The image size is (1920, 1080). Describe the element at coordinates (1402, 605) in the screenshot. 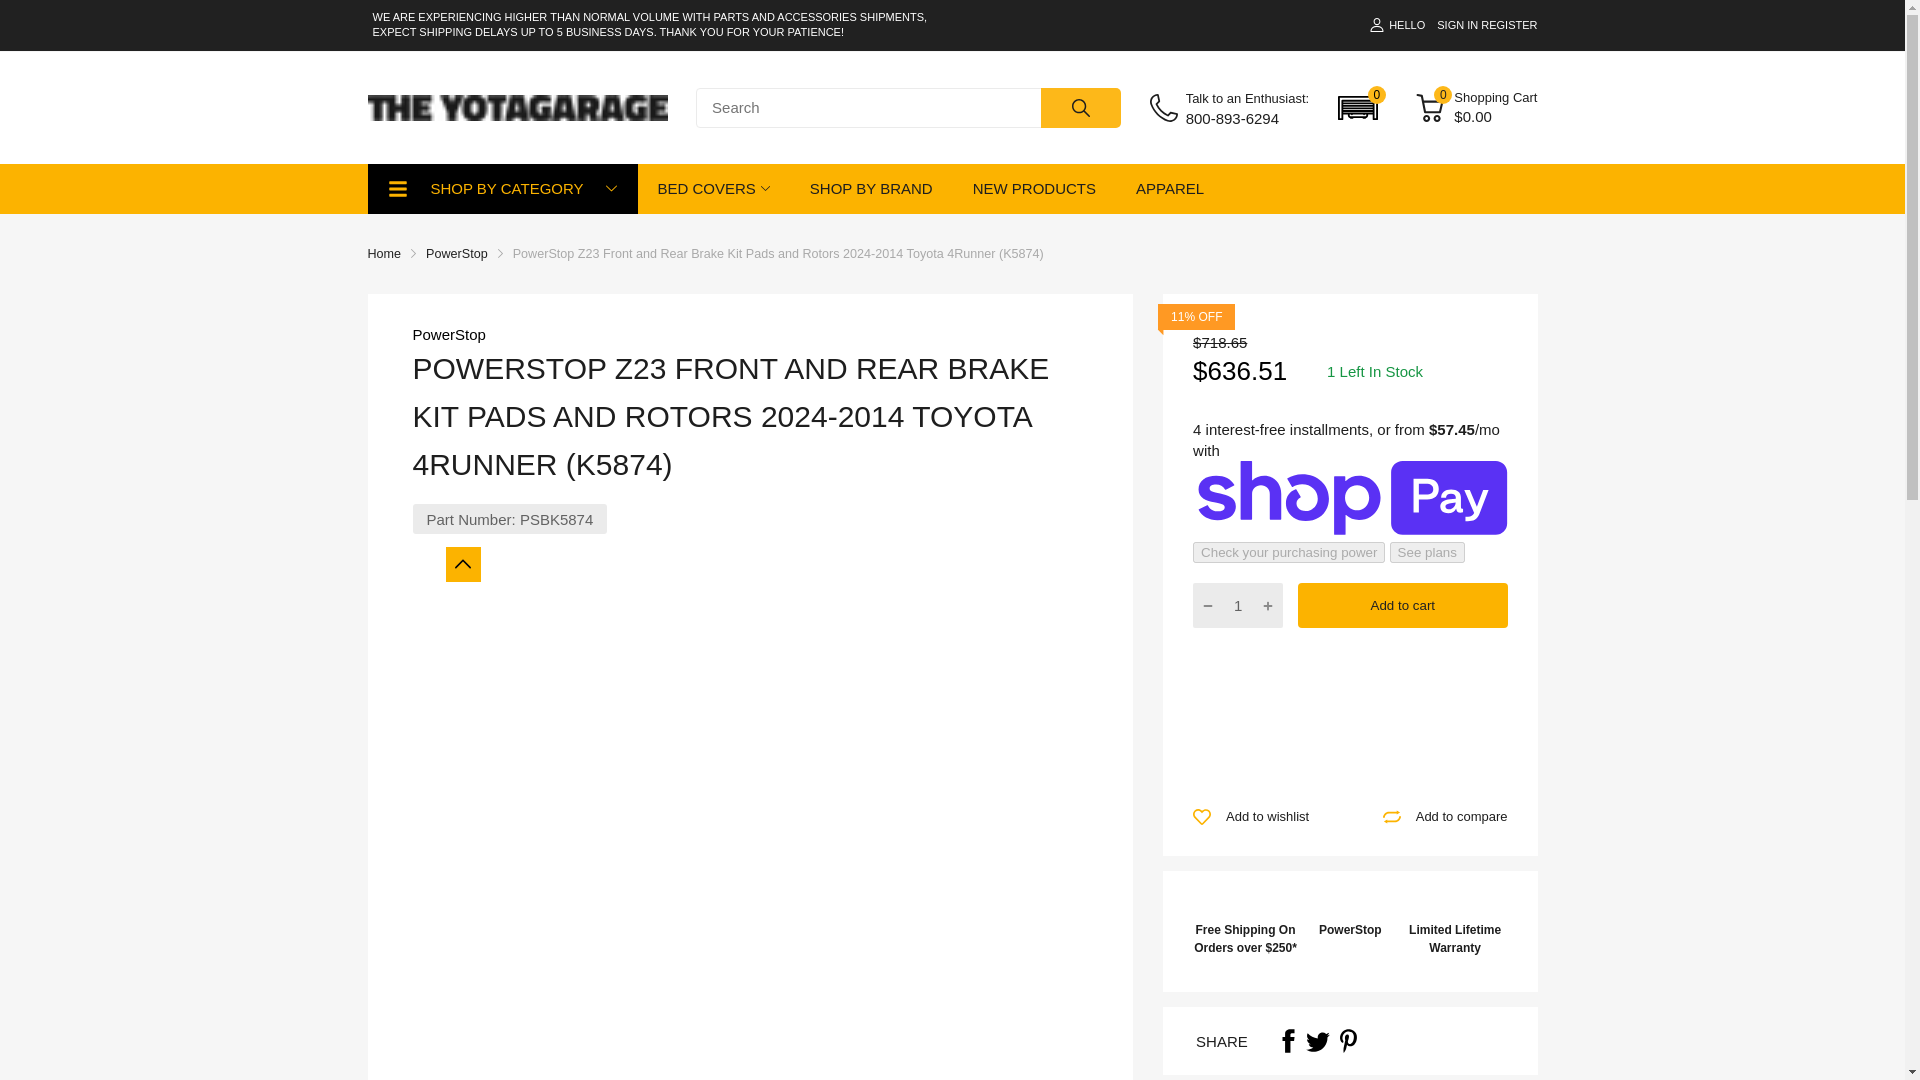

I see `Add to cart` at that location.